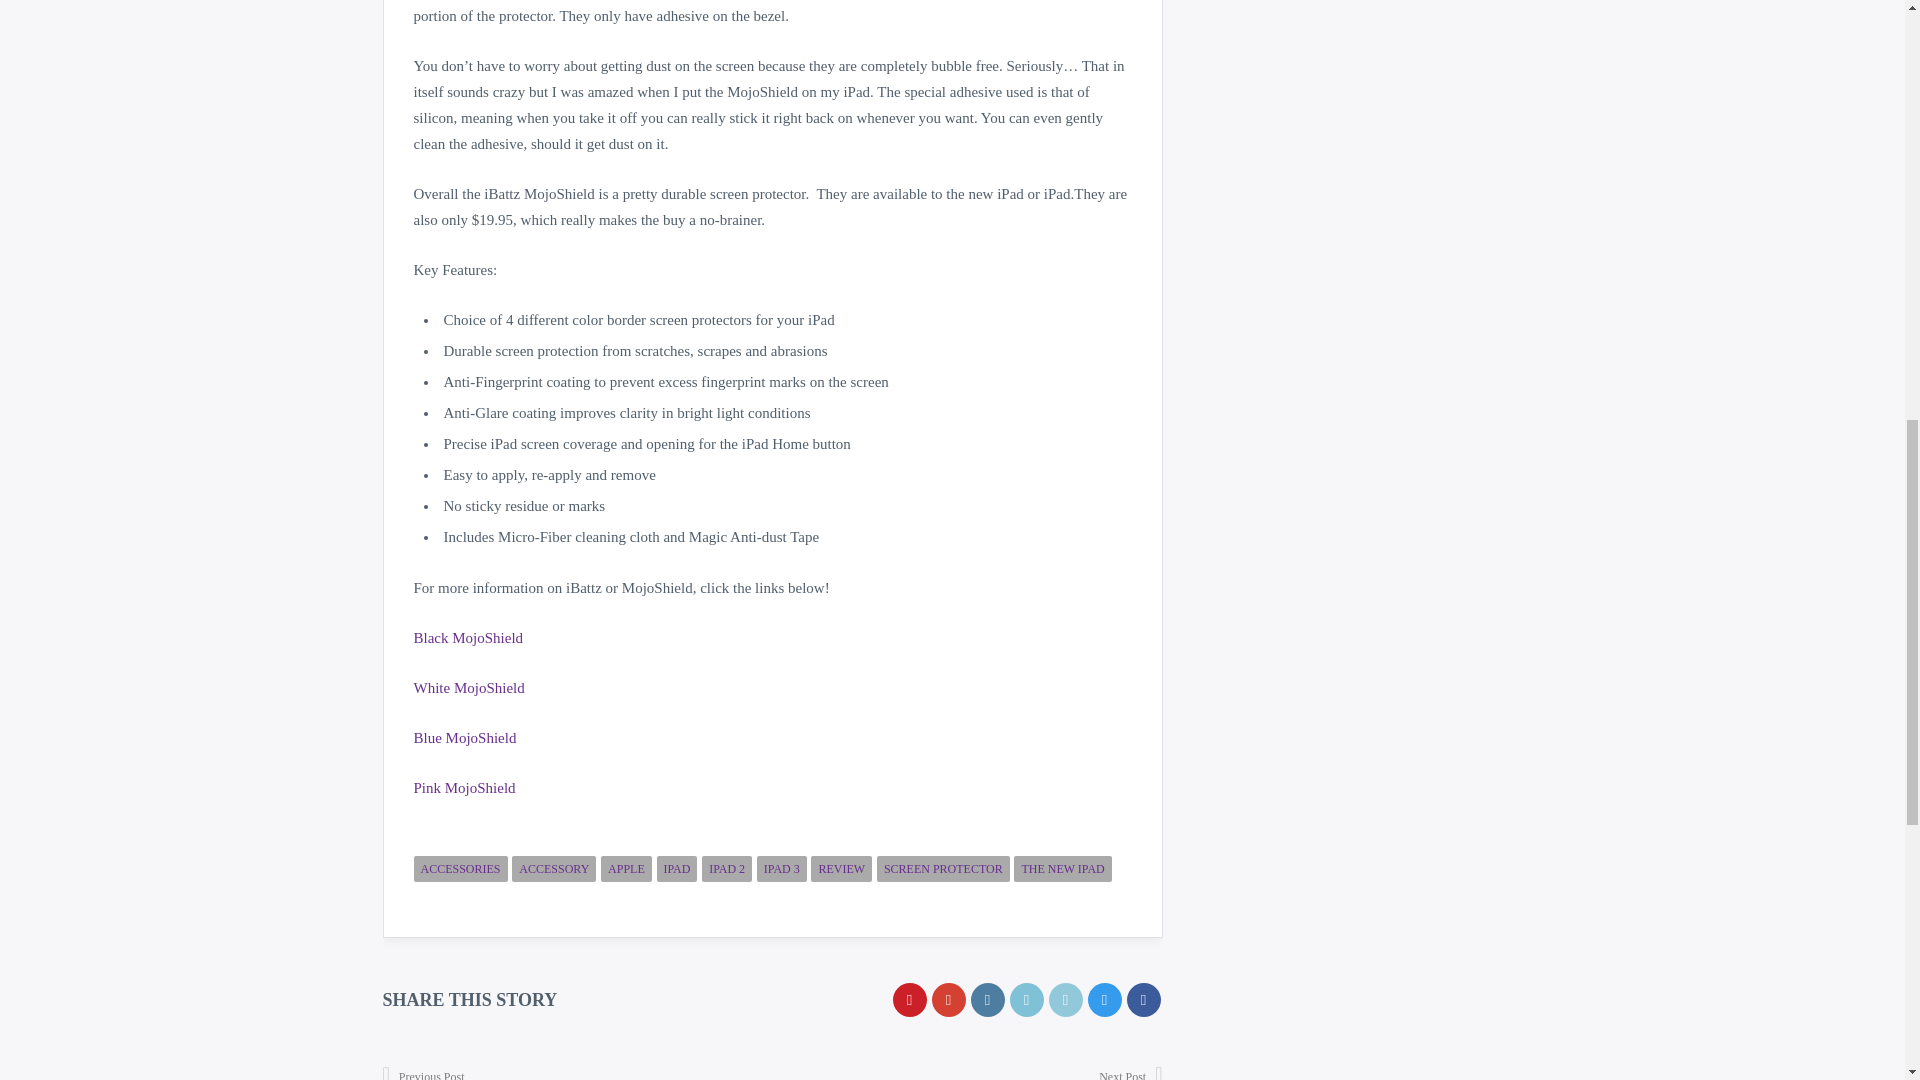 This screenshot has width=1920, height=1080. Describe the element at coordinates (1142, 1000) in the screenshot. I see `facebook` at that location.